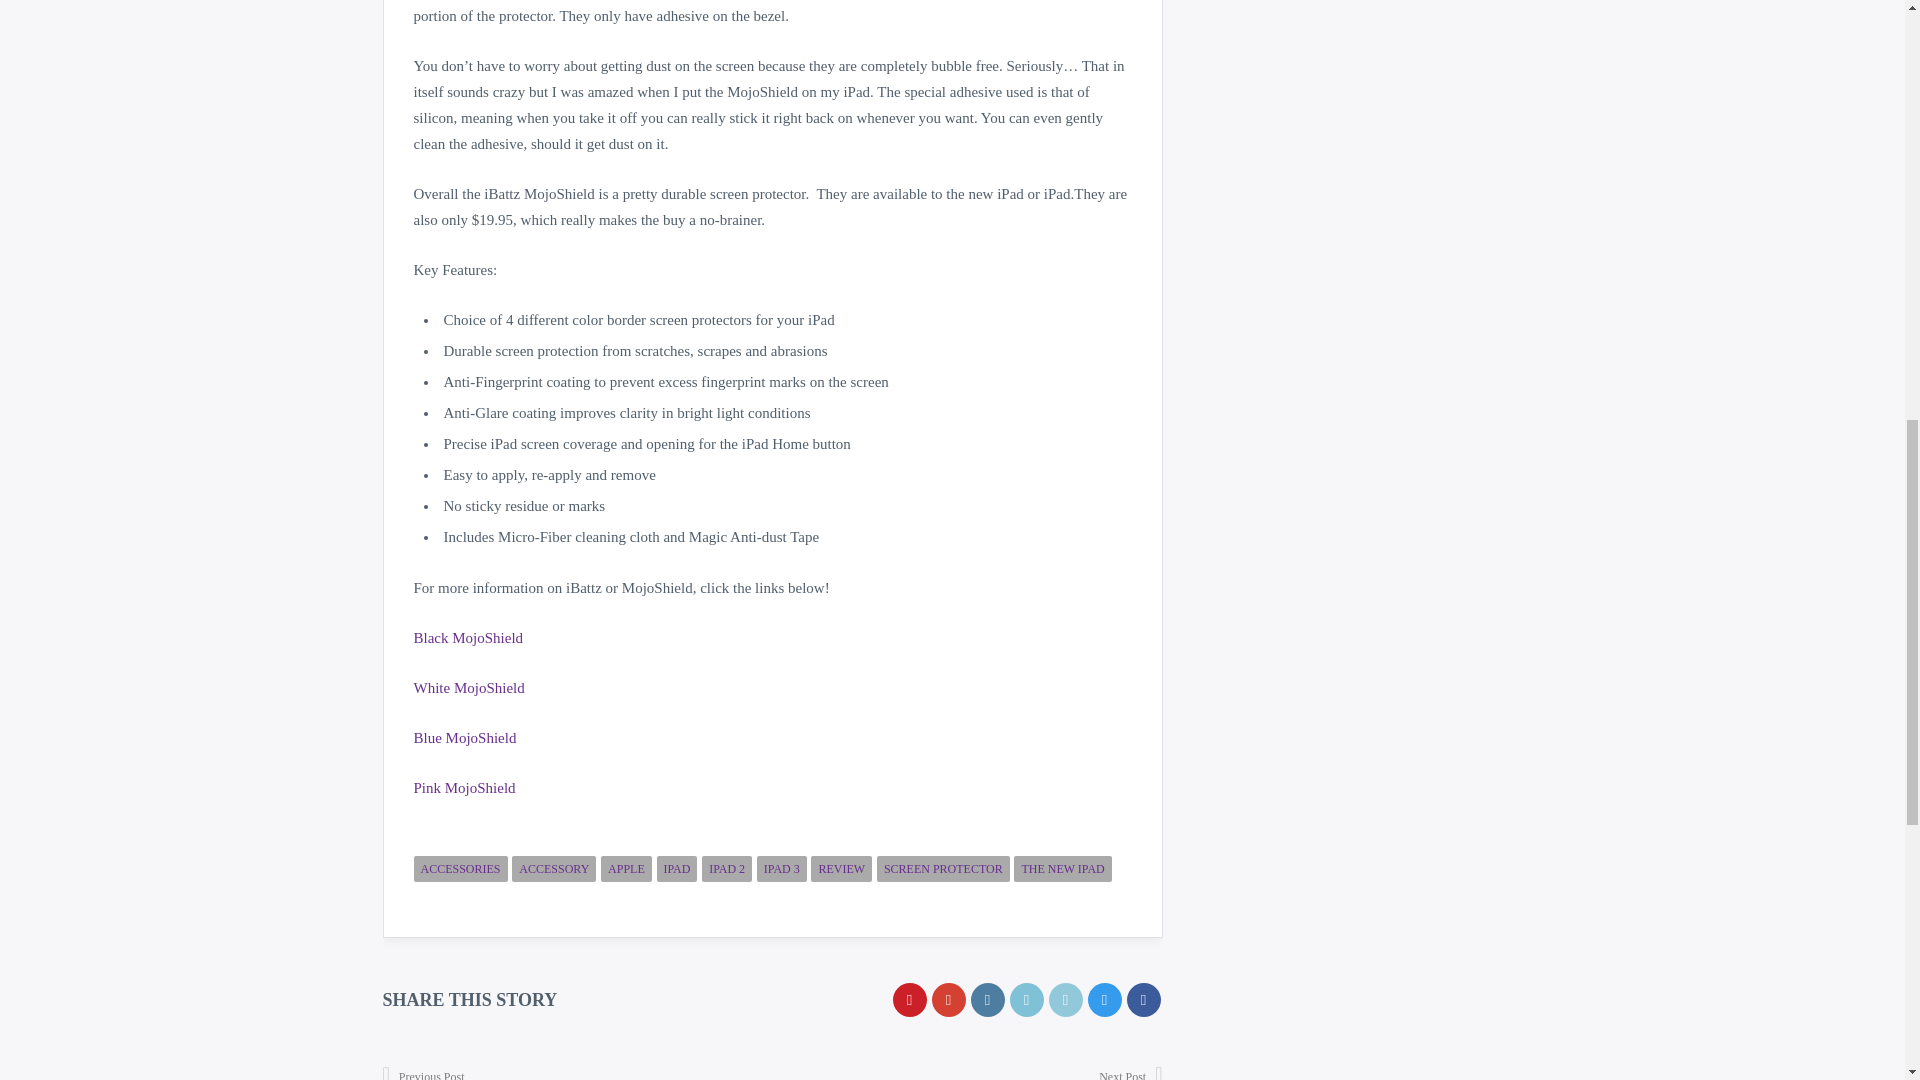 This screenshot has width=1920, height=1080. Describe the element at coordinates (1142, 1000) in the screenshot. I see `facebook` at that location.